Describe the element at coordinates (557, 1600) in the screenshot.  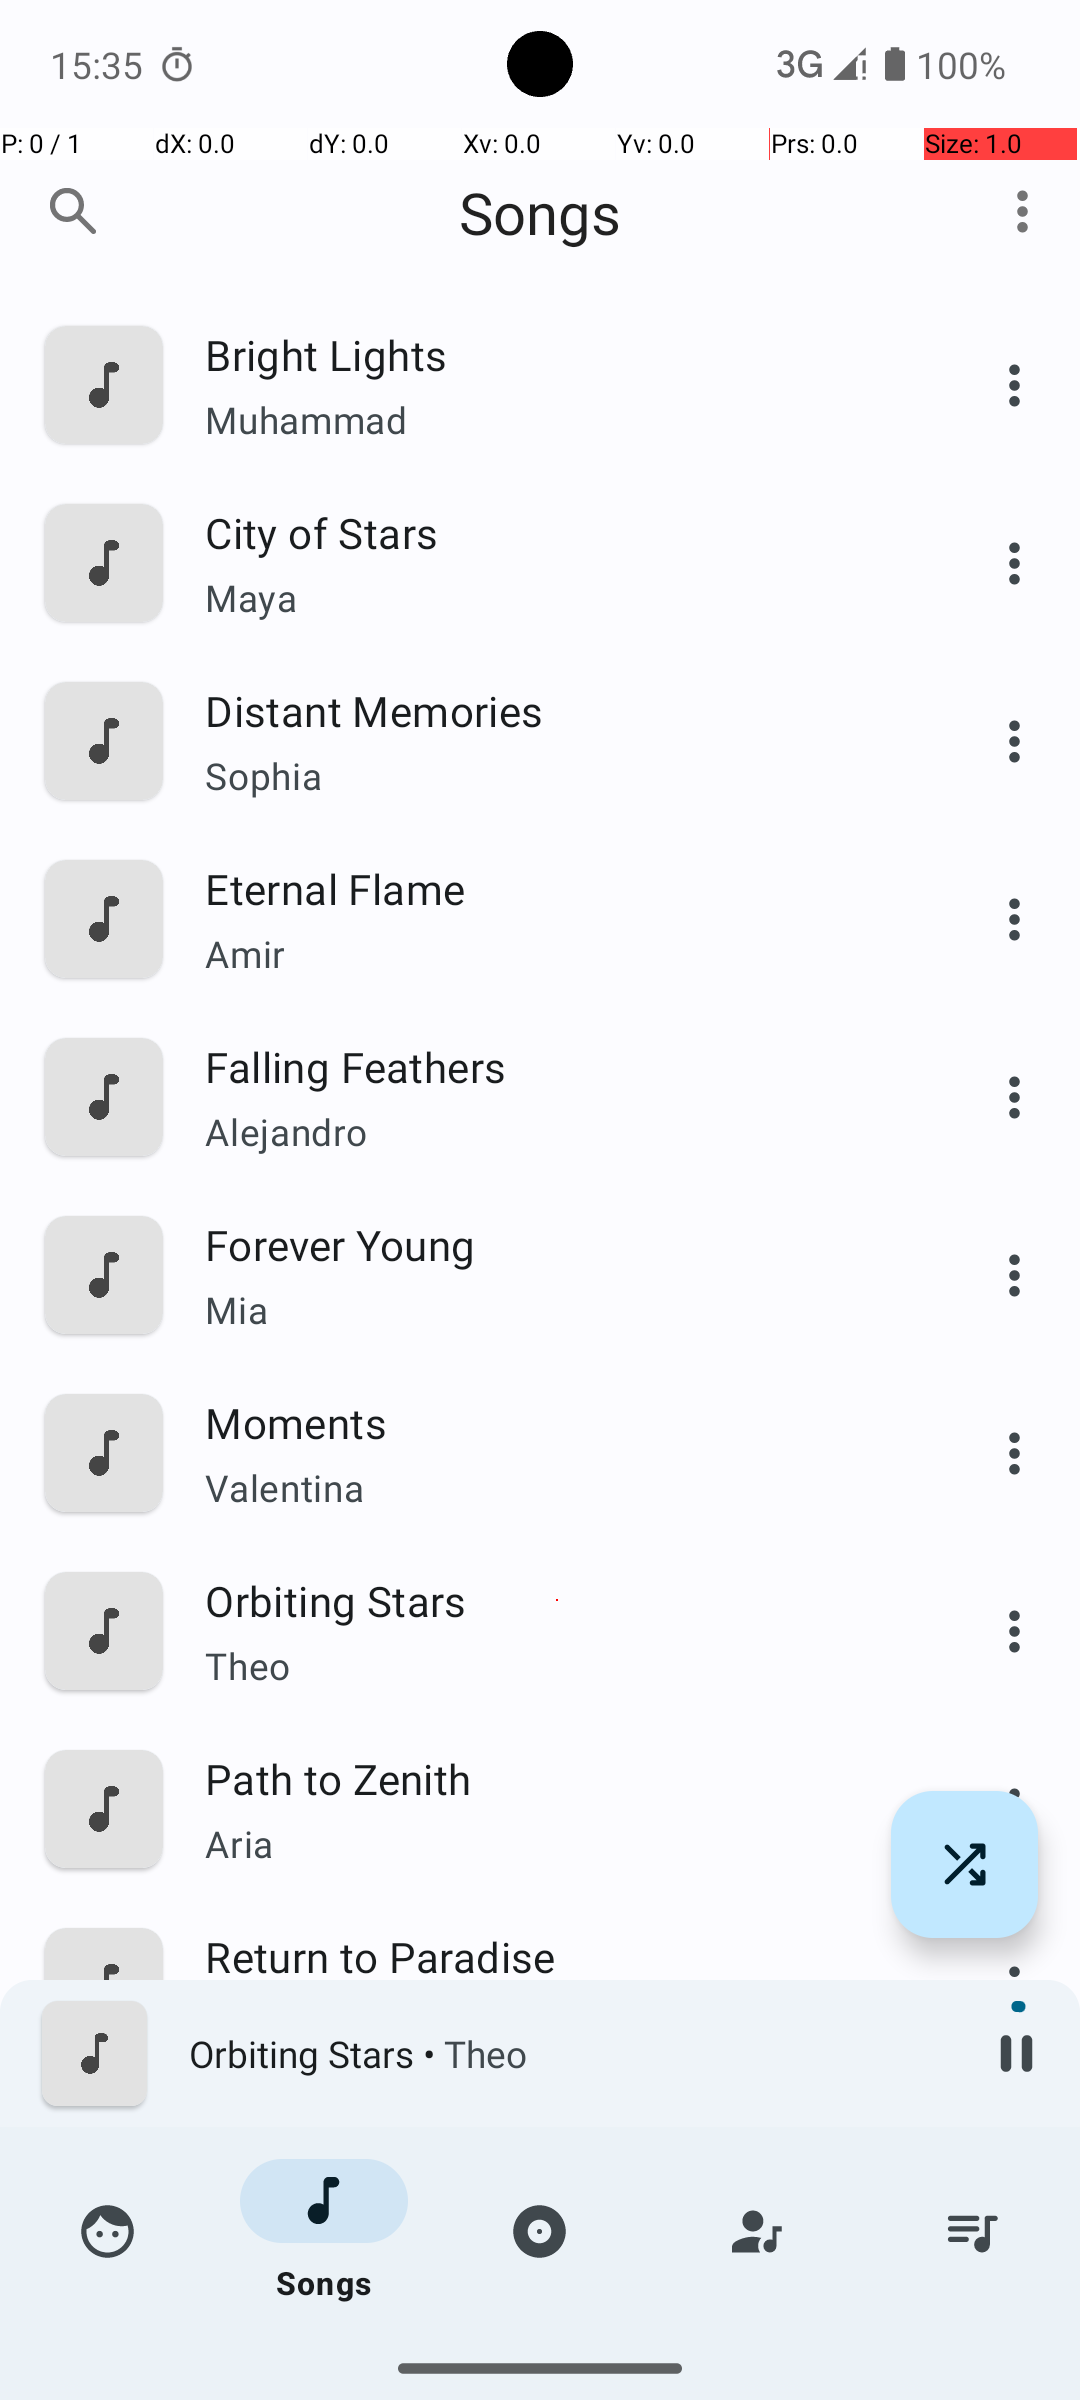
I see `Orbiting Stars` at that location.